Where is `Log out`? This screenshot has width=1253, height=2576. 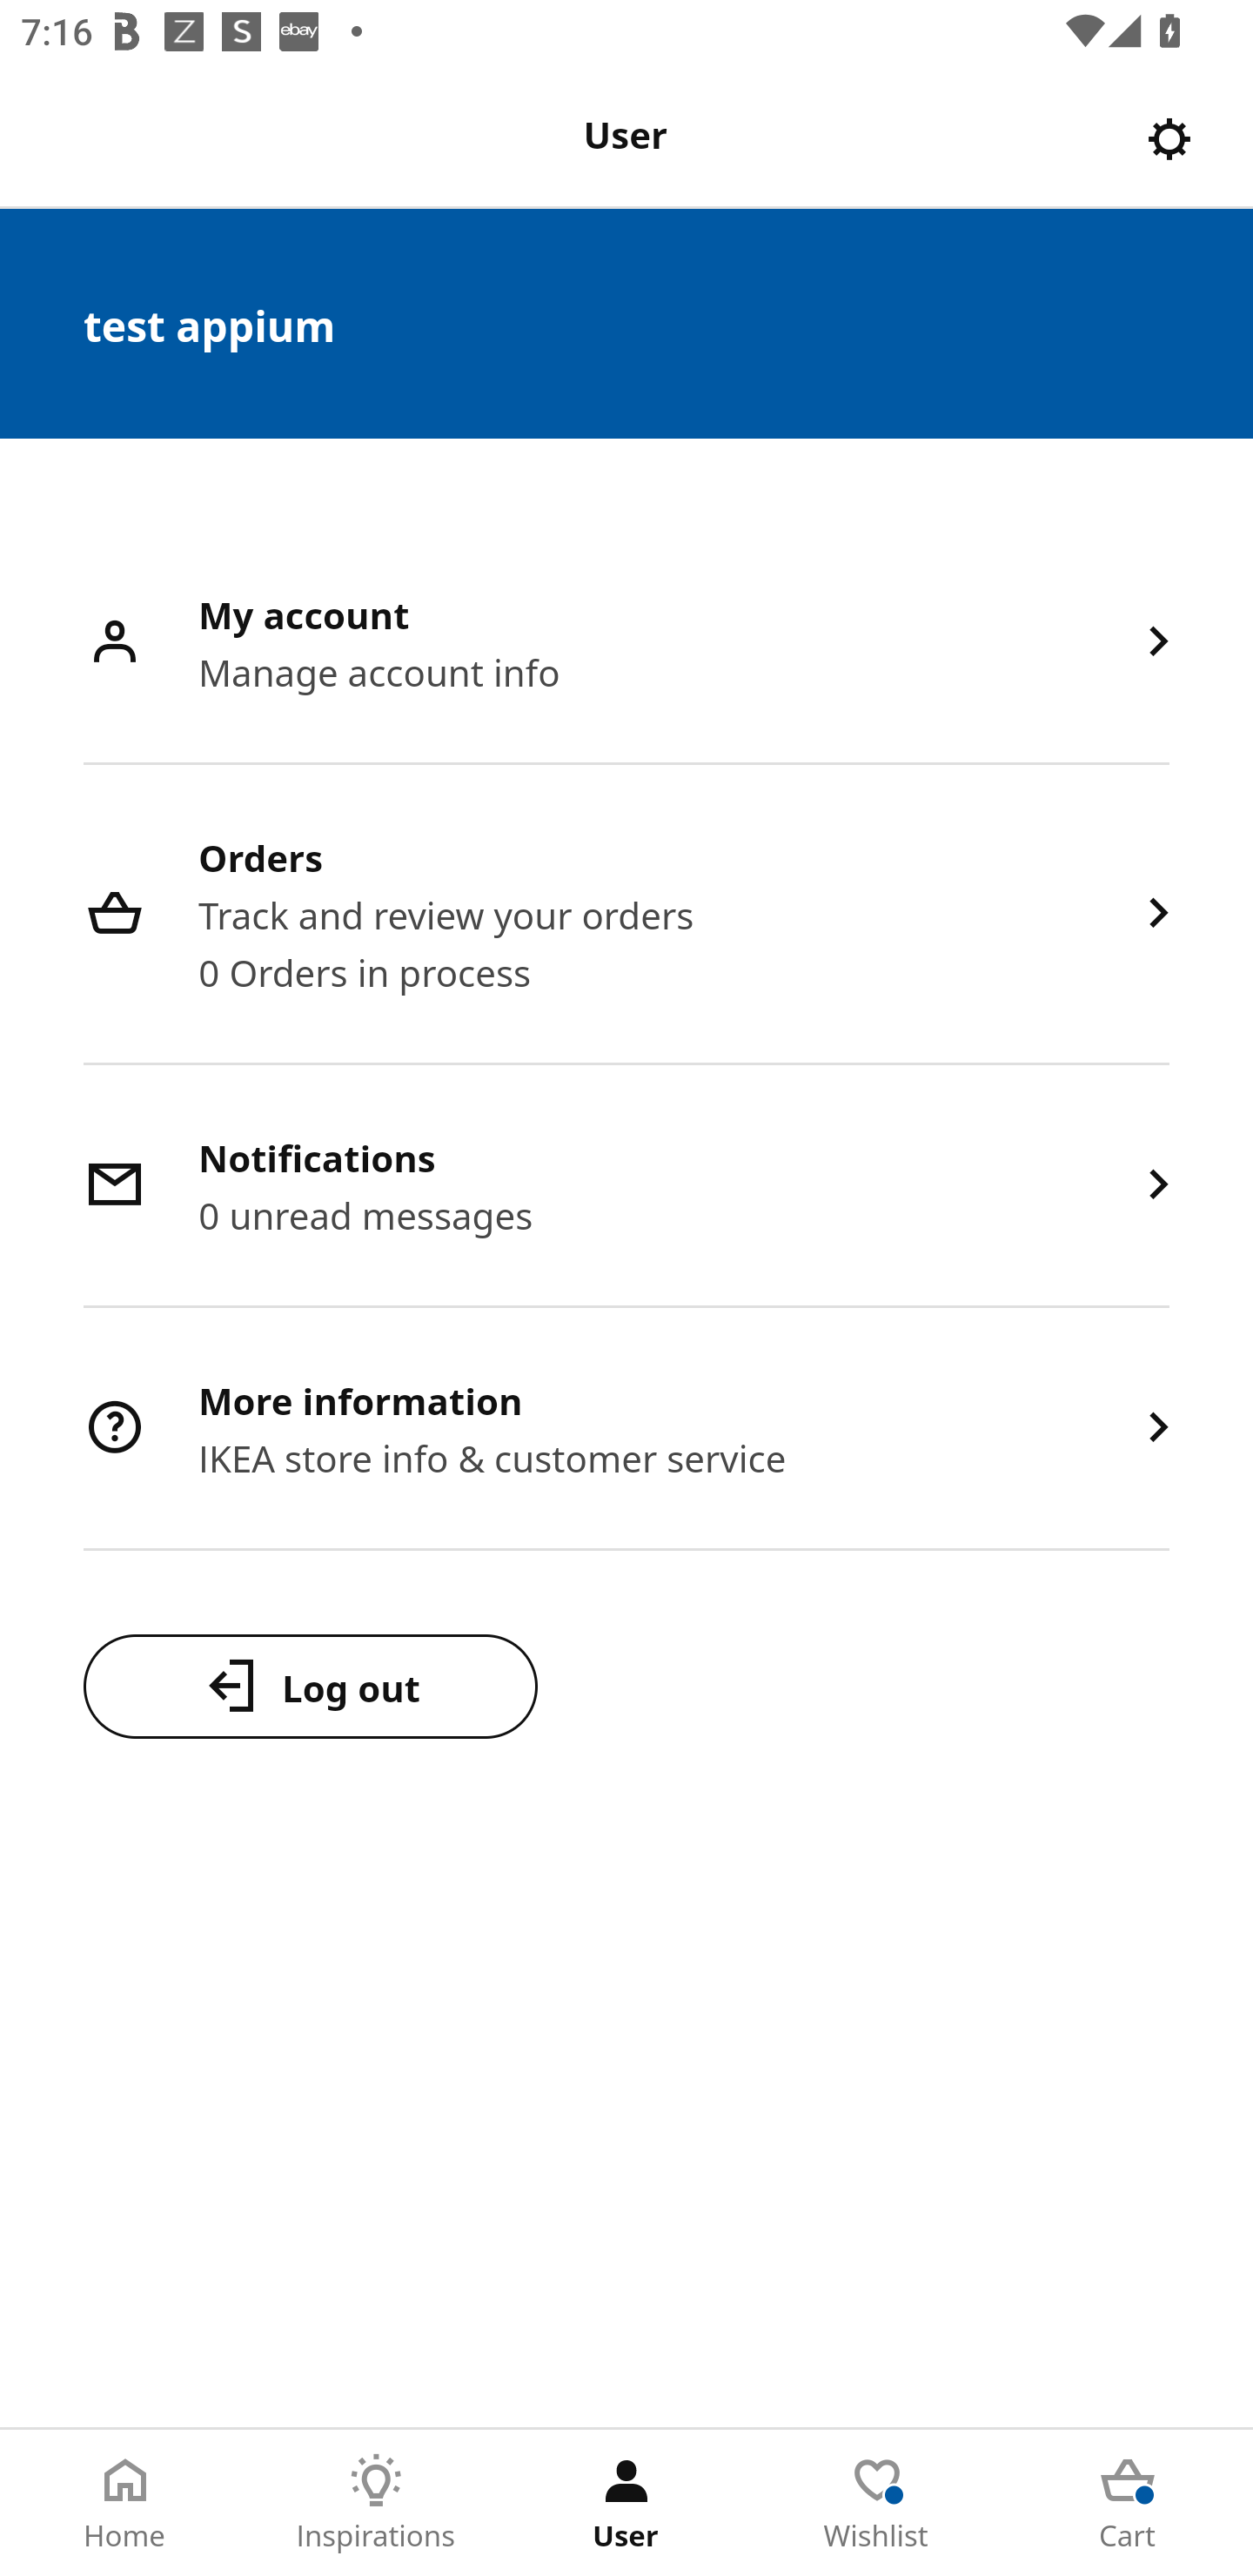 Log out is located at coordinates (310, 1686).